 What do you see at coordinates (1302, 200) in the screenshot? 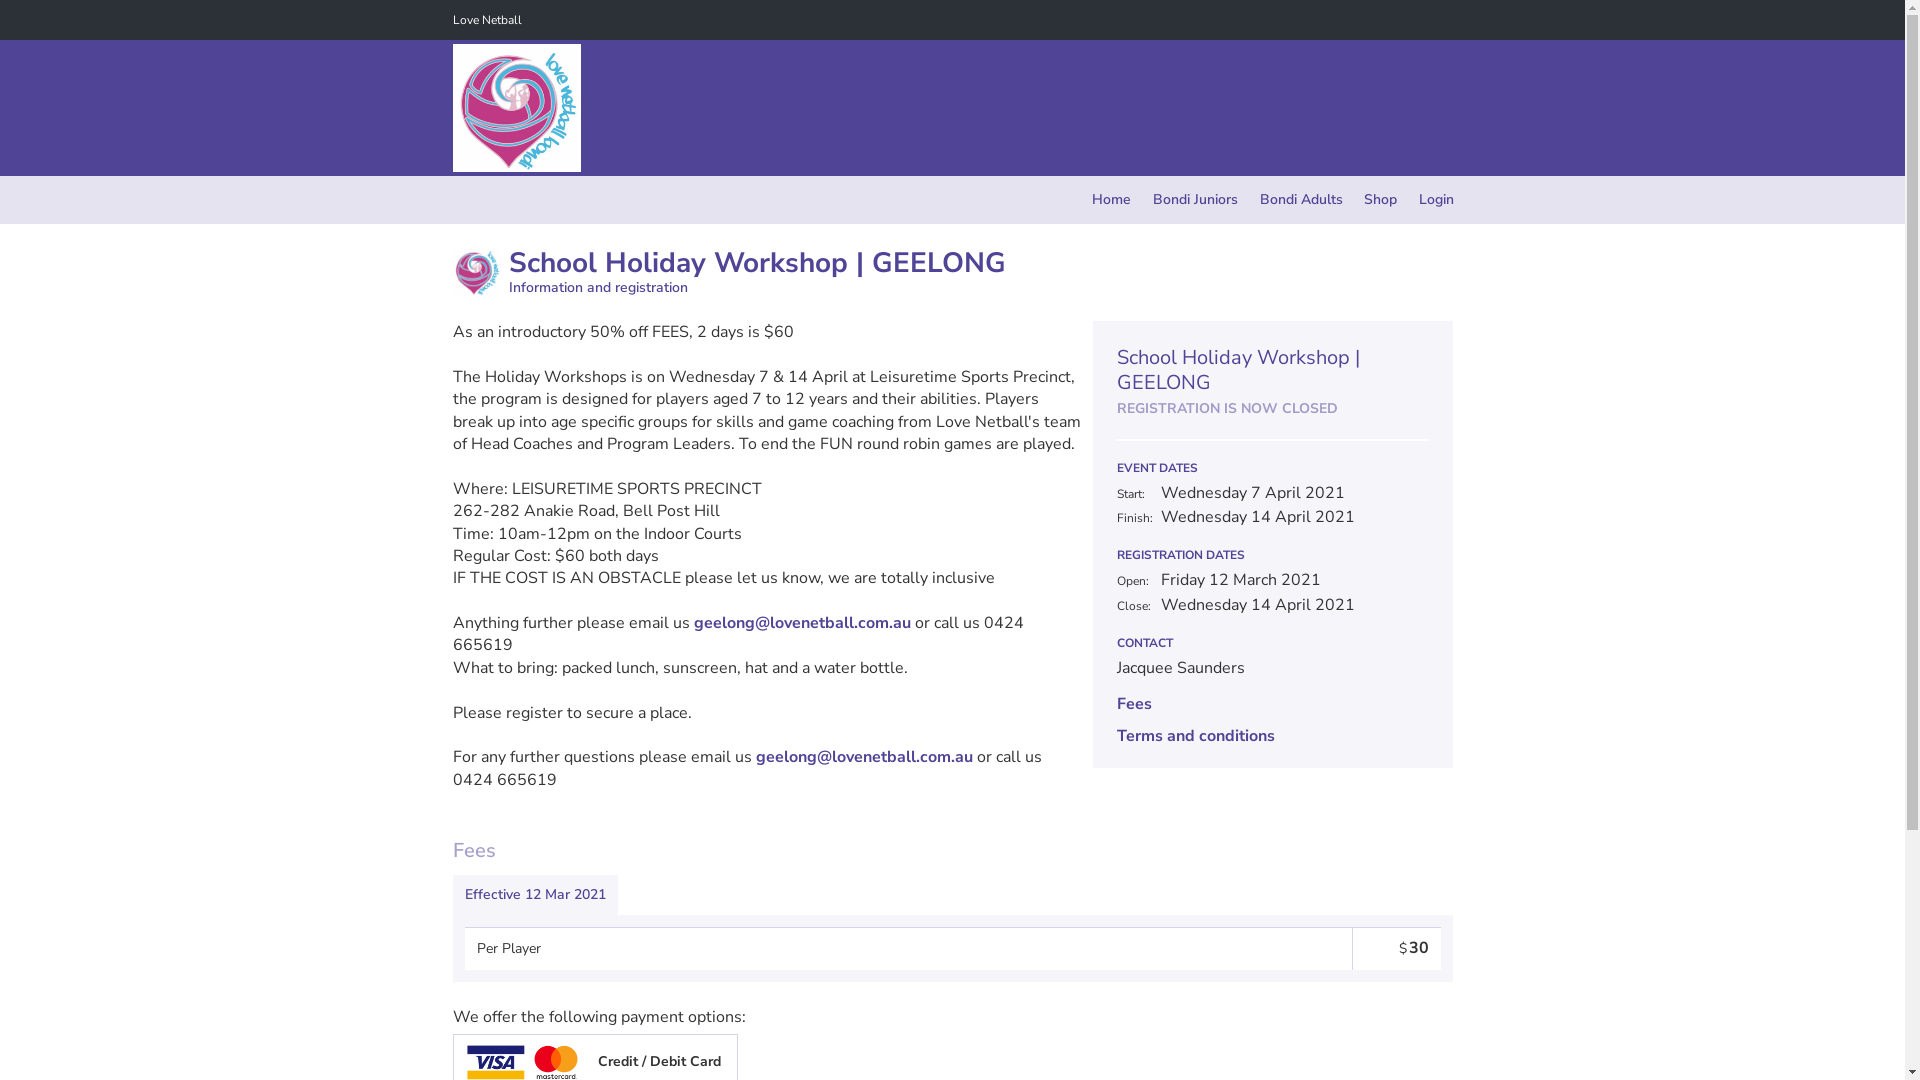
I see `Bondi Adults` at bounding box center [1302, 200].